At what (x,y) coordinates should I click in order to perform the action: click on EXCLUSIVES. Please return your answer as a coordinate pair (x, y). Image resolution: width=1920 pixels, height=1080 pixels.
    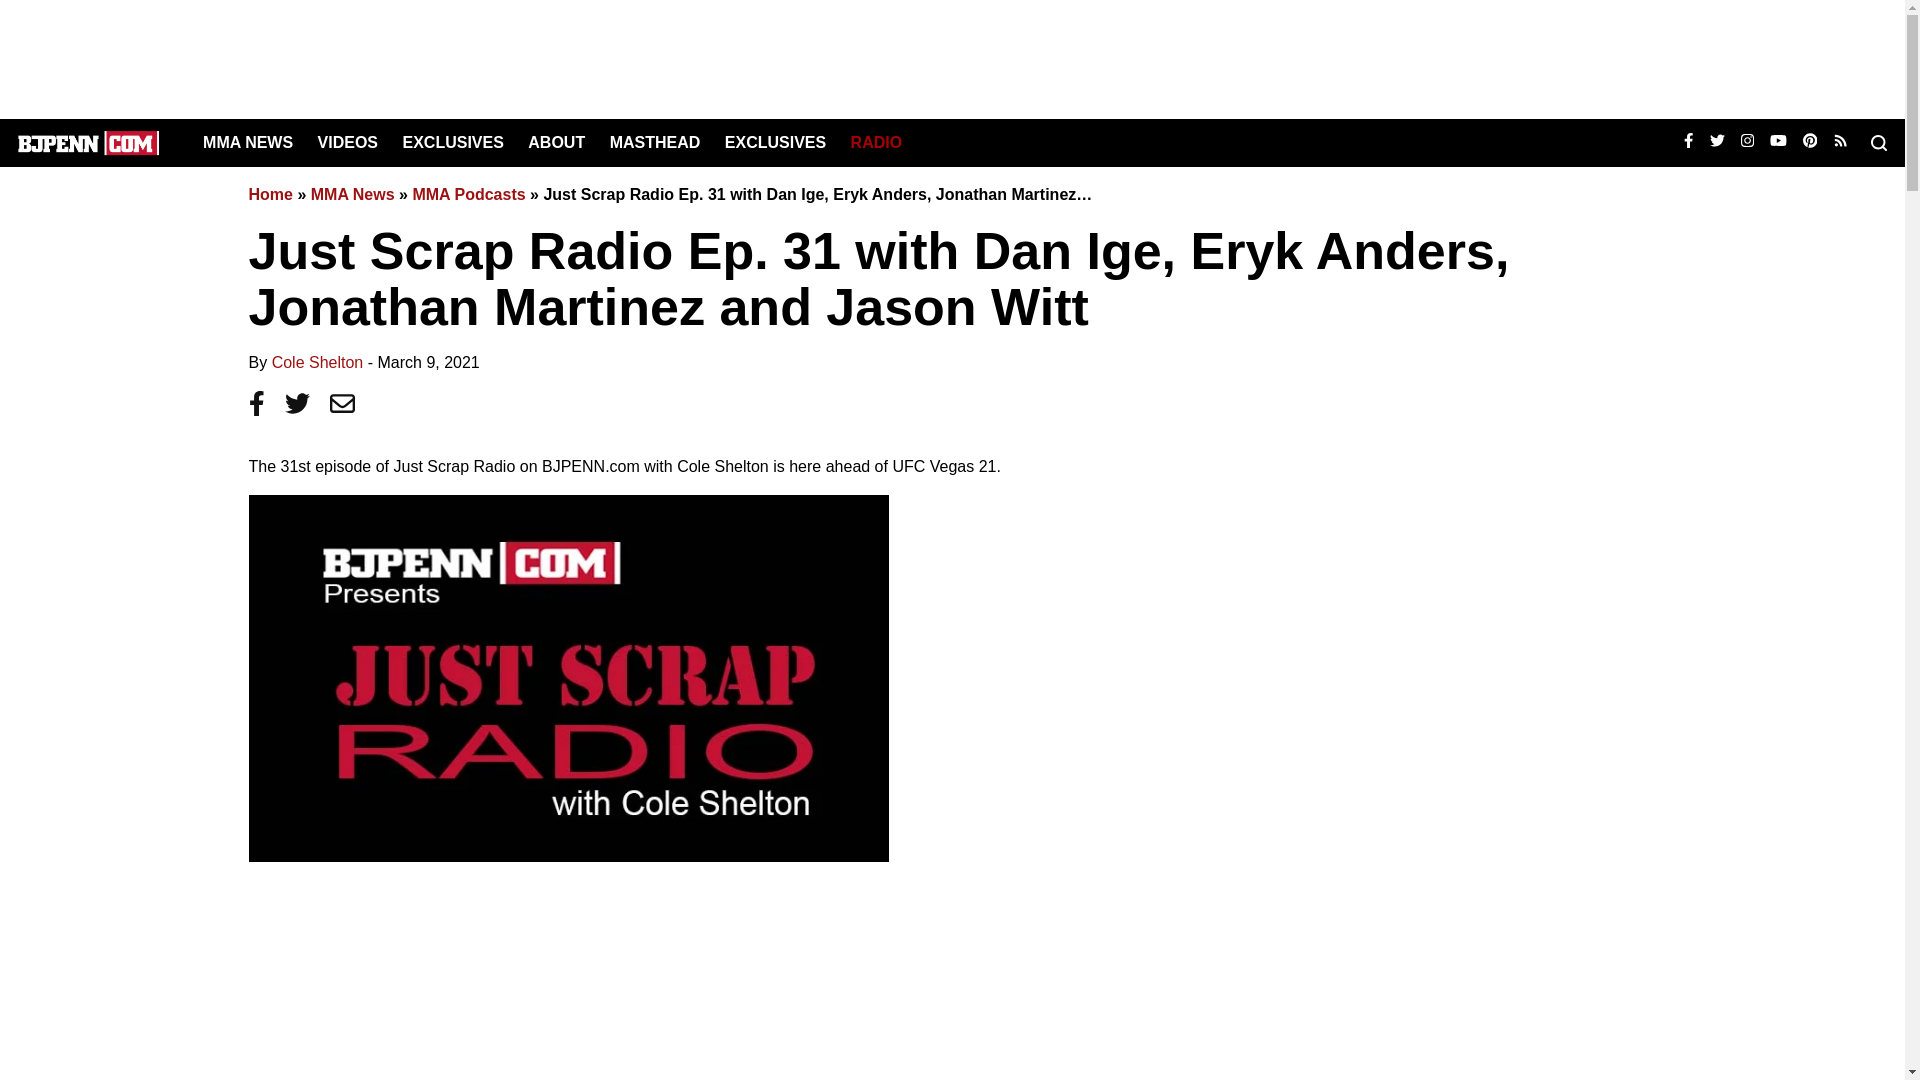
    Looking at the image, I should click on (452, 142).